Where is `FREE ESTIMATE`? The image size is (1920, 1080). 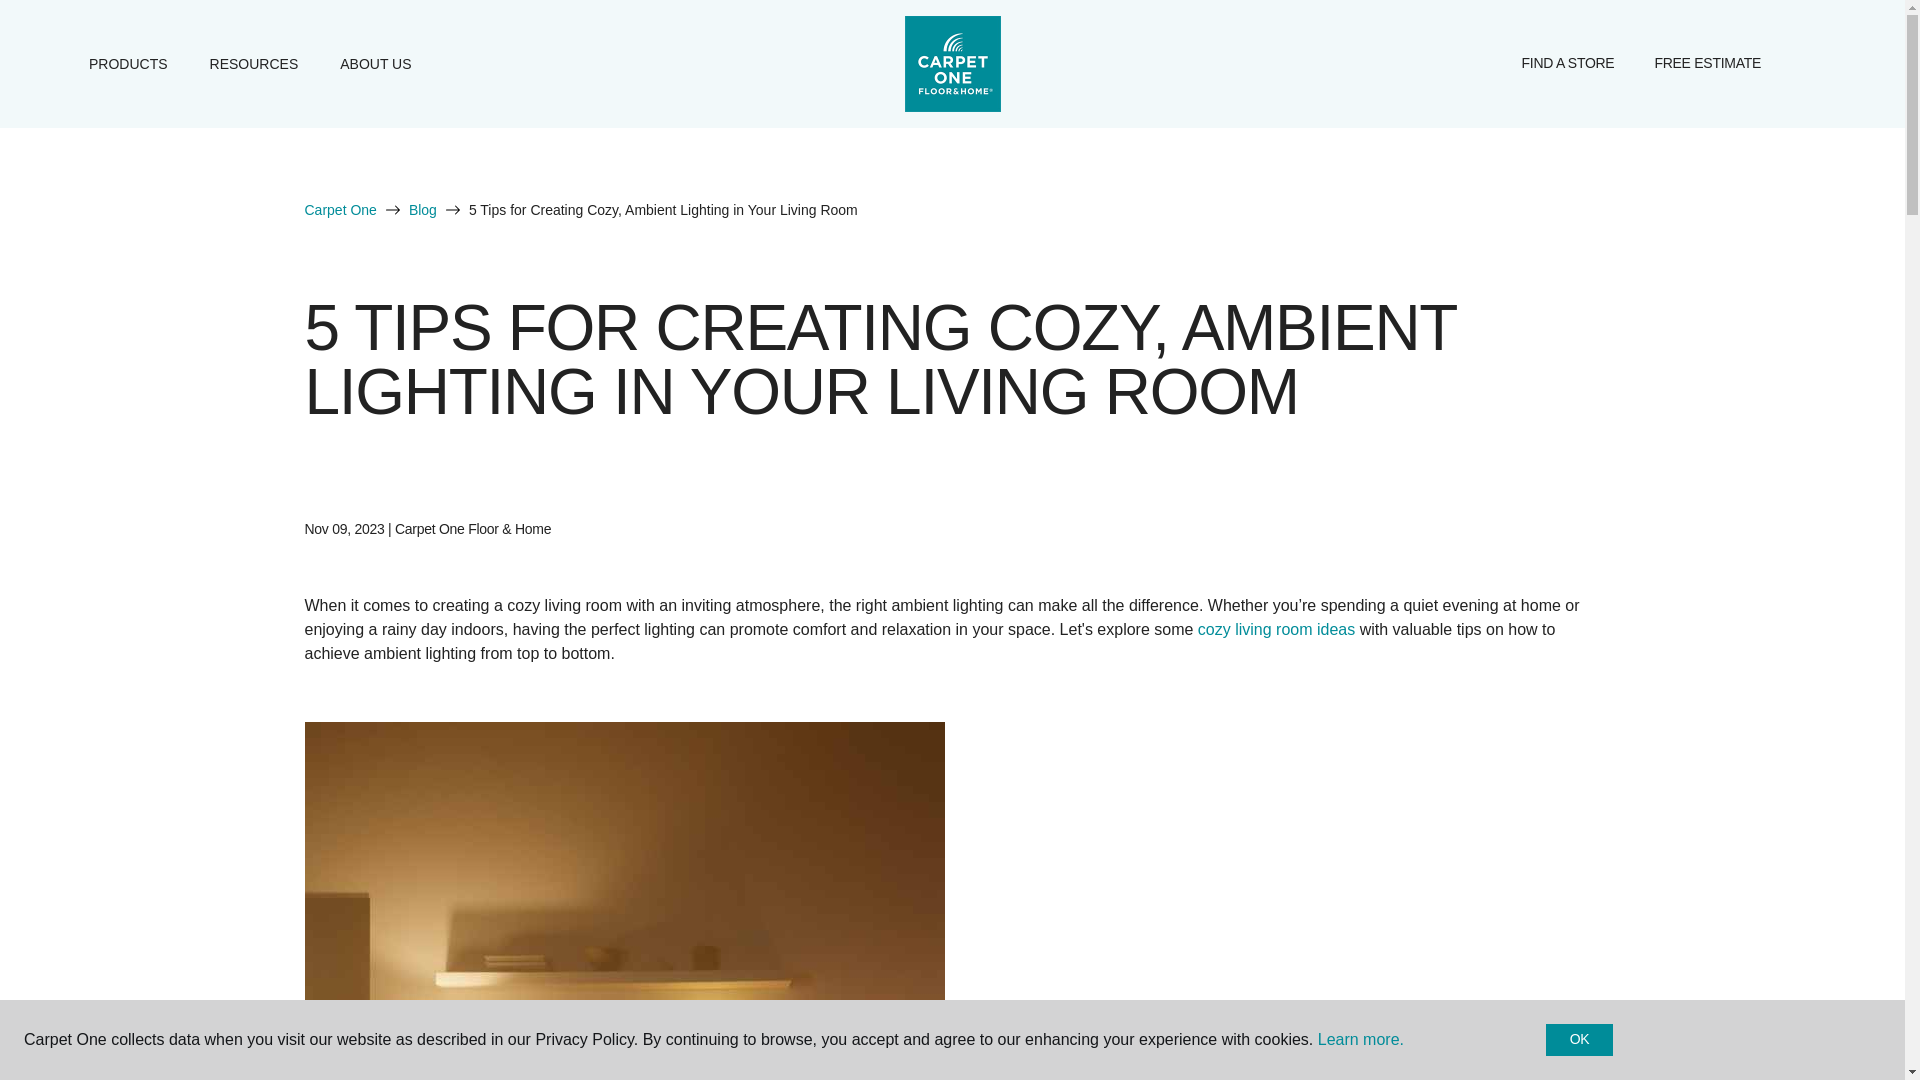 FREE ESTIMATE is located at coordinates (1707, 64).